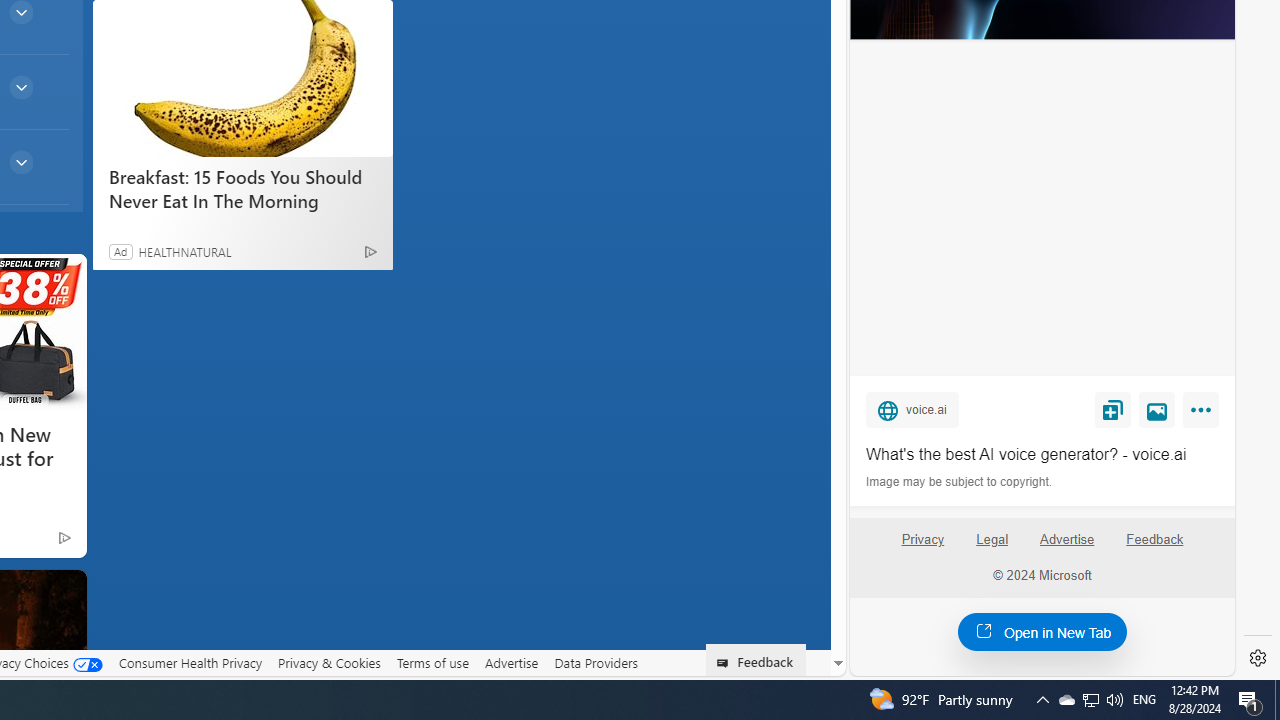  Describe the element at coordinates (596, 663) in the screenshot. I see `Data Providers` at that location.